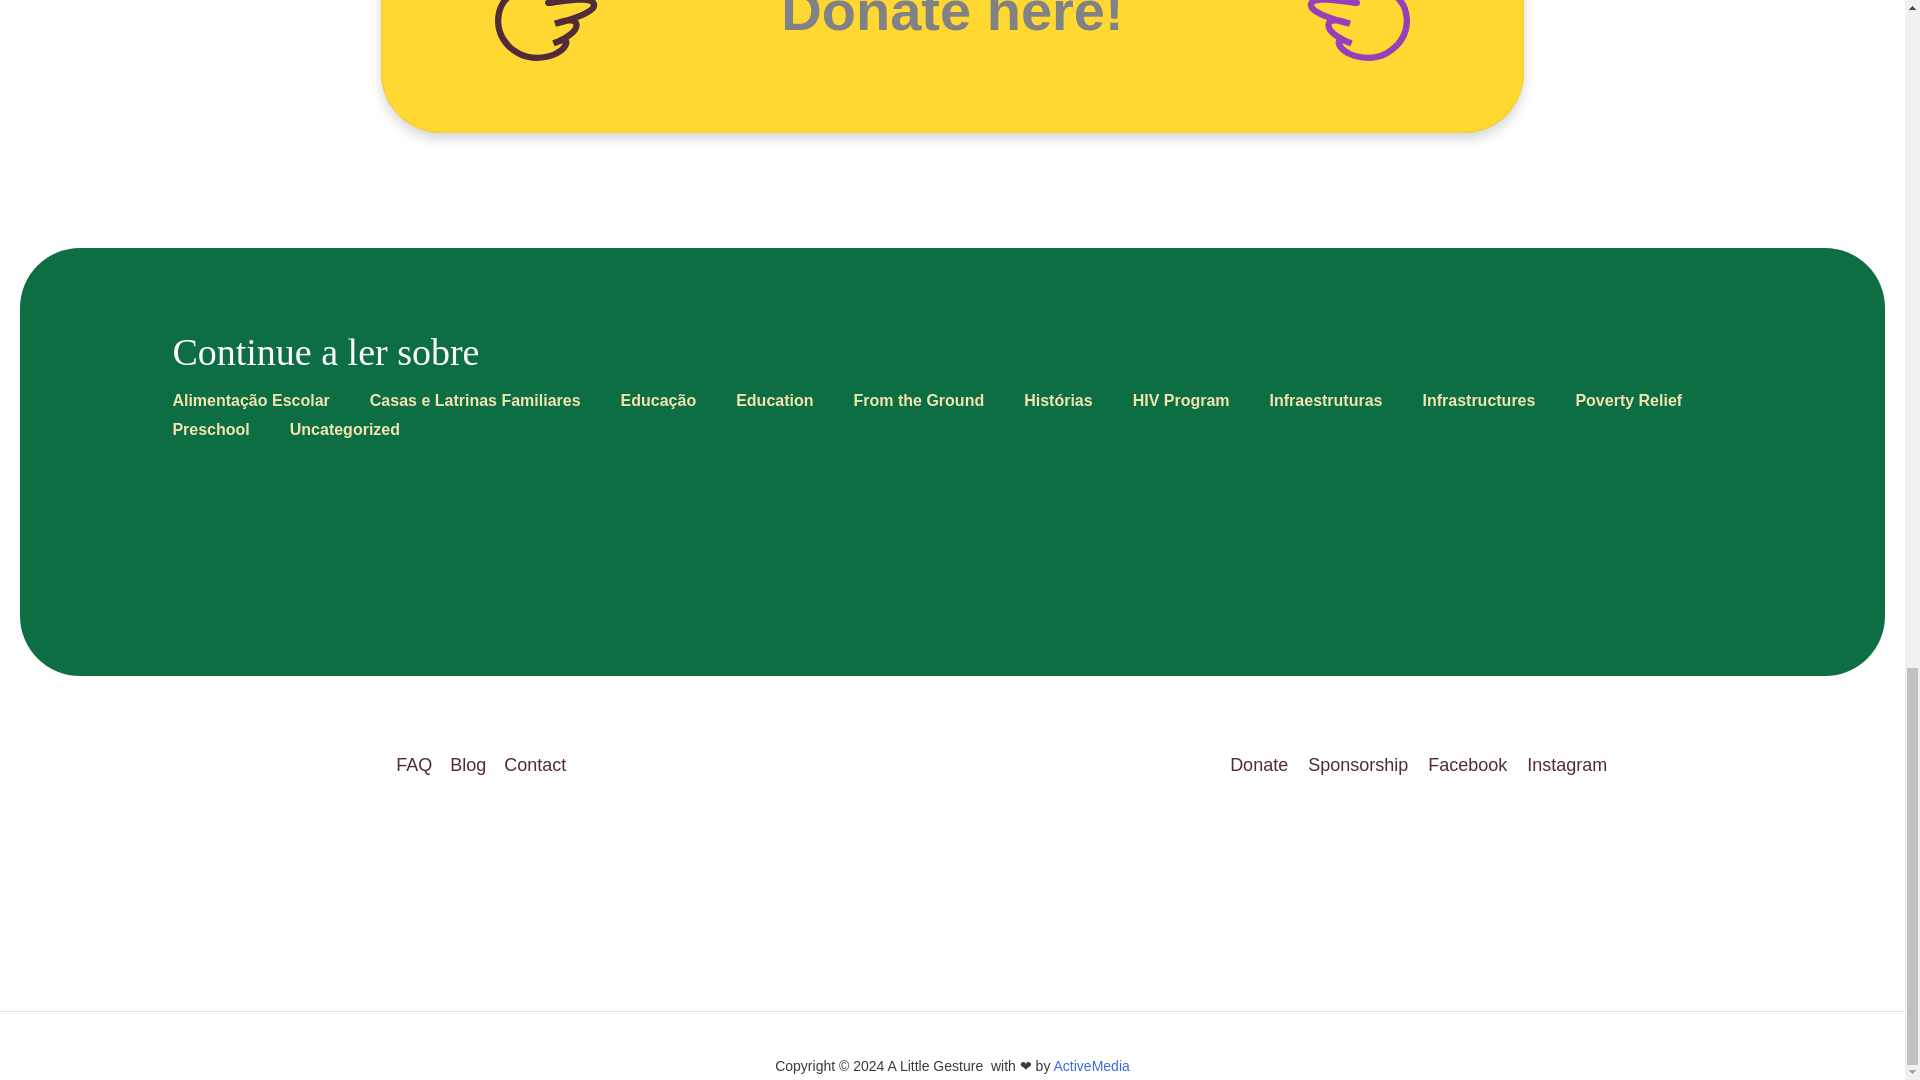 The image size is (1920, 1080). Describe the element at coordinates (952, 66) in the screenshot. I see `PayPal - The safer, easier way to pay online!` at that location.